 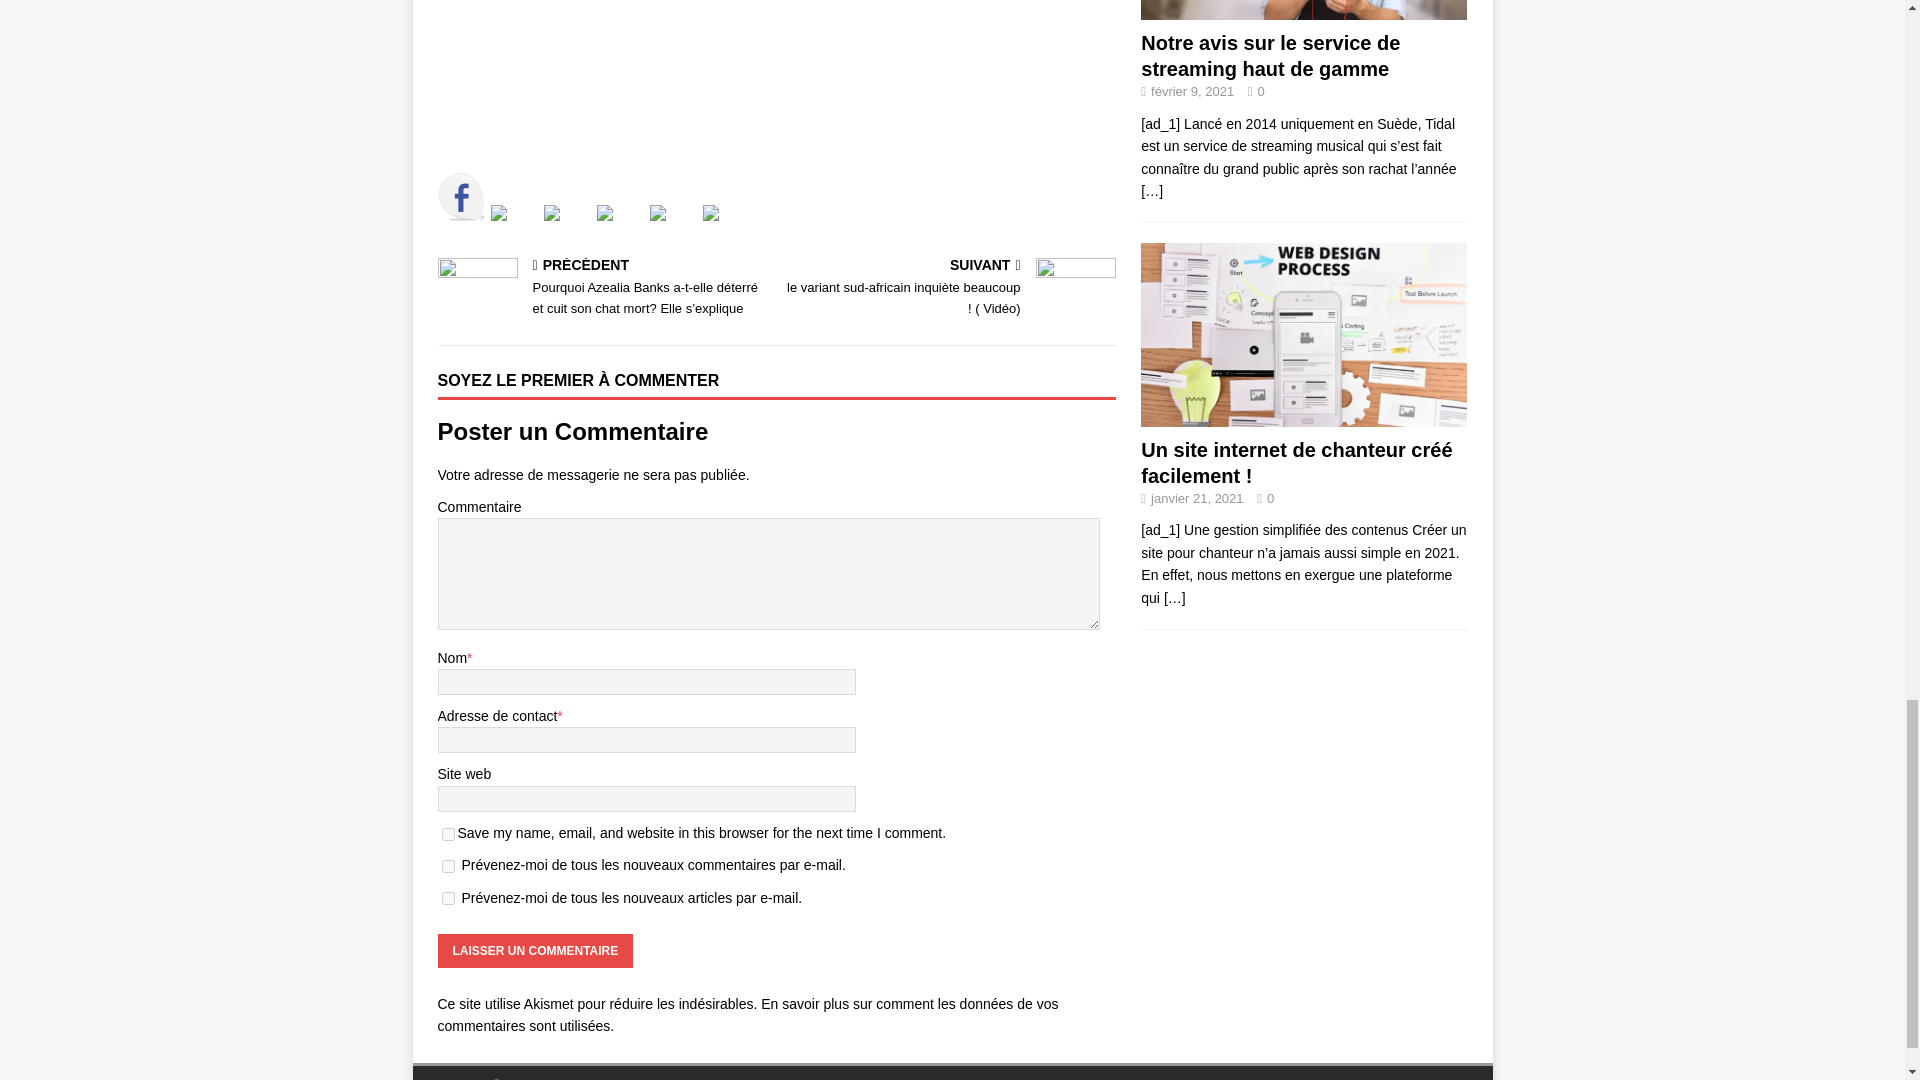 I want to click on subscribe, so click(x=448, y=898).